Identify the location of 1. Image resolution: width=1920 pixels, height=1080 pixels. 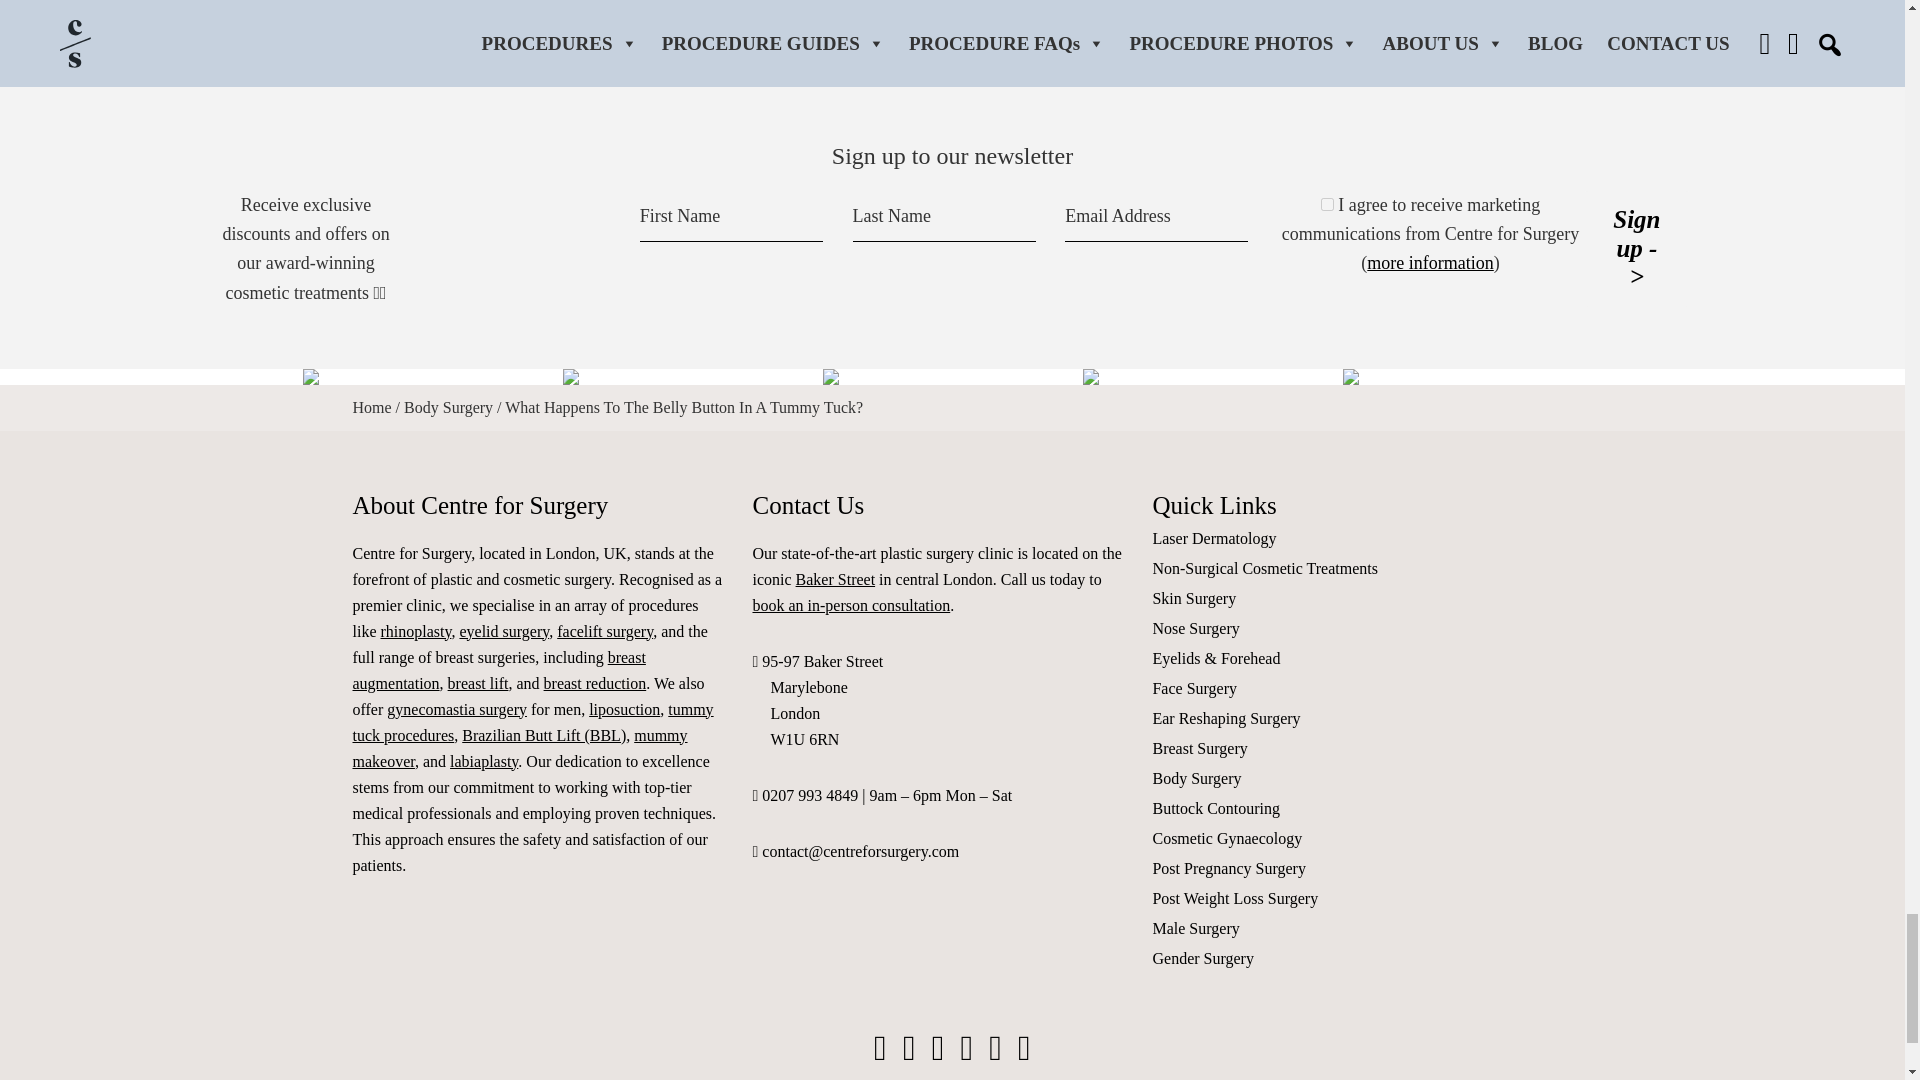
(1327, 204).